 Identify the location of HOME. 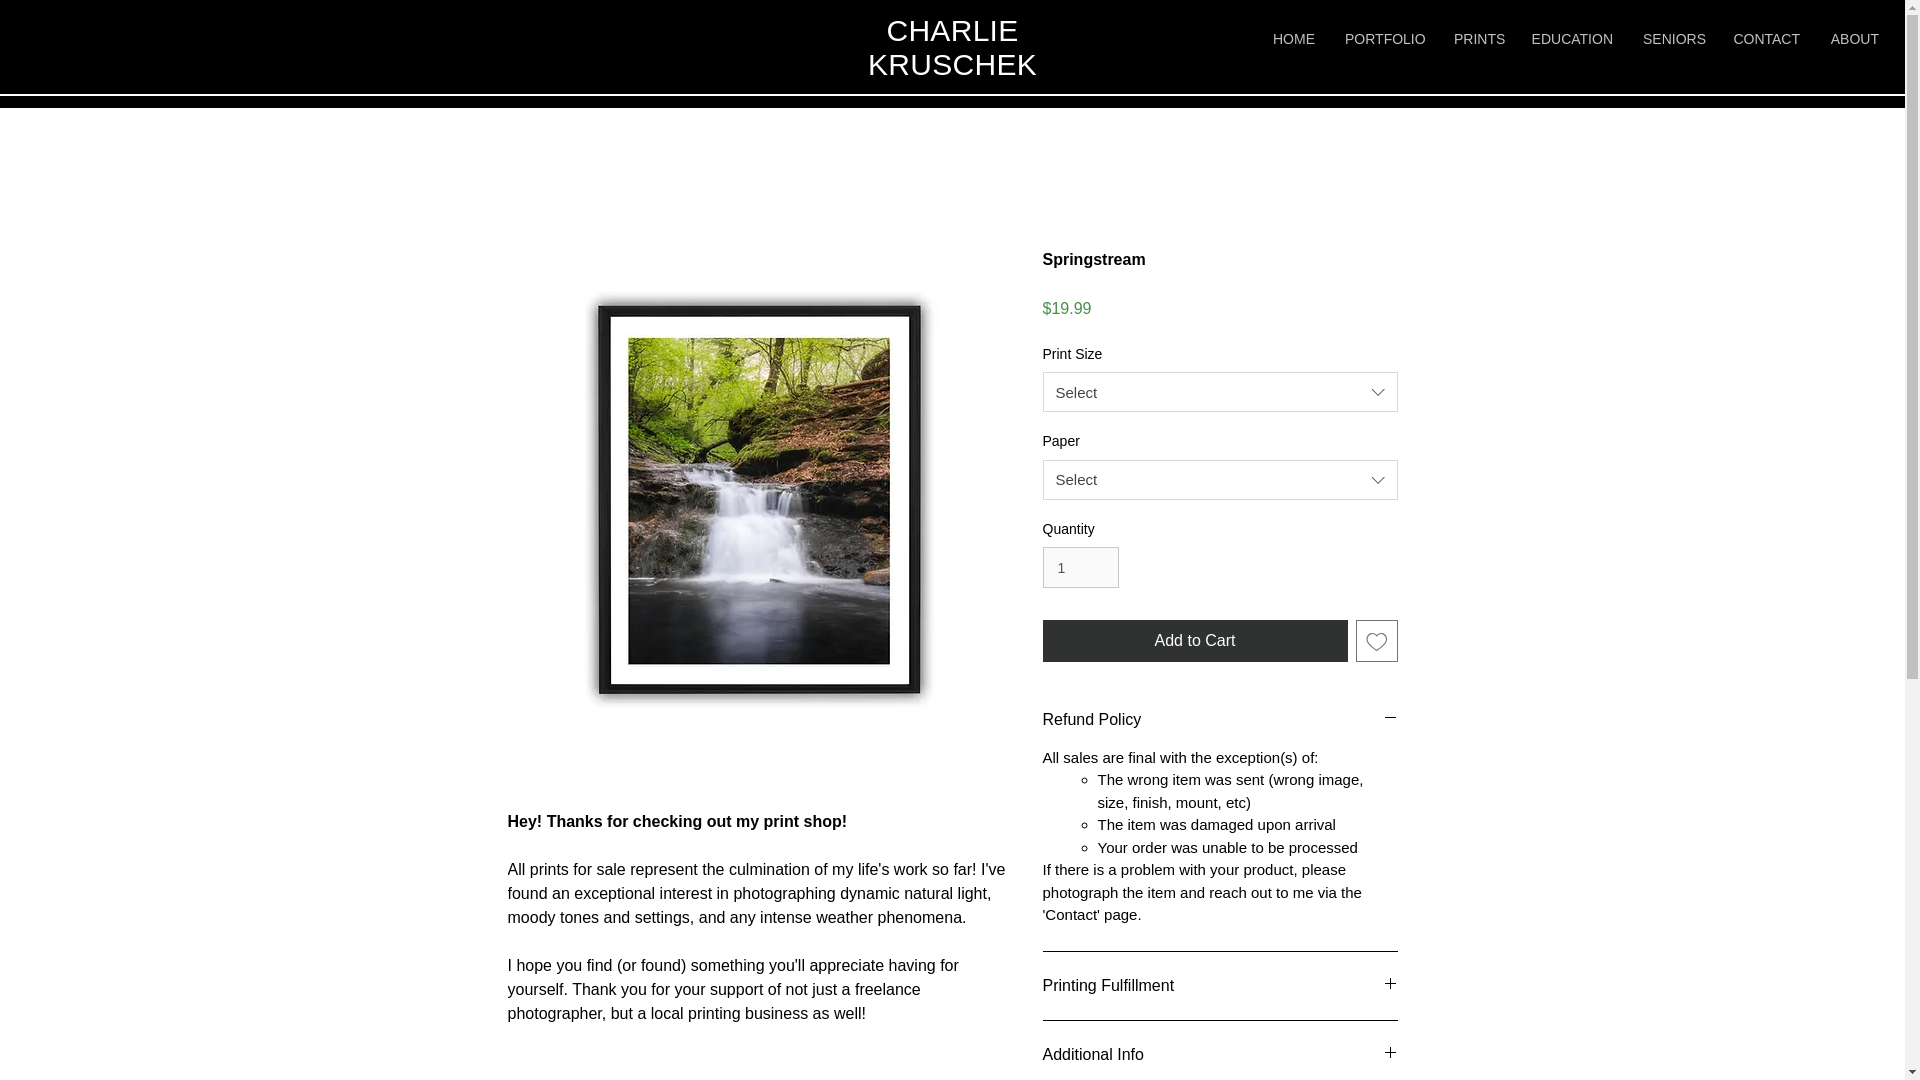
(1294, 38).